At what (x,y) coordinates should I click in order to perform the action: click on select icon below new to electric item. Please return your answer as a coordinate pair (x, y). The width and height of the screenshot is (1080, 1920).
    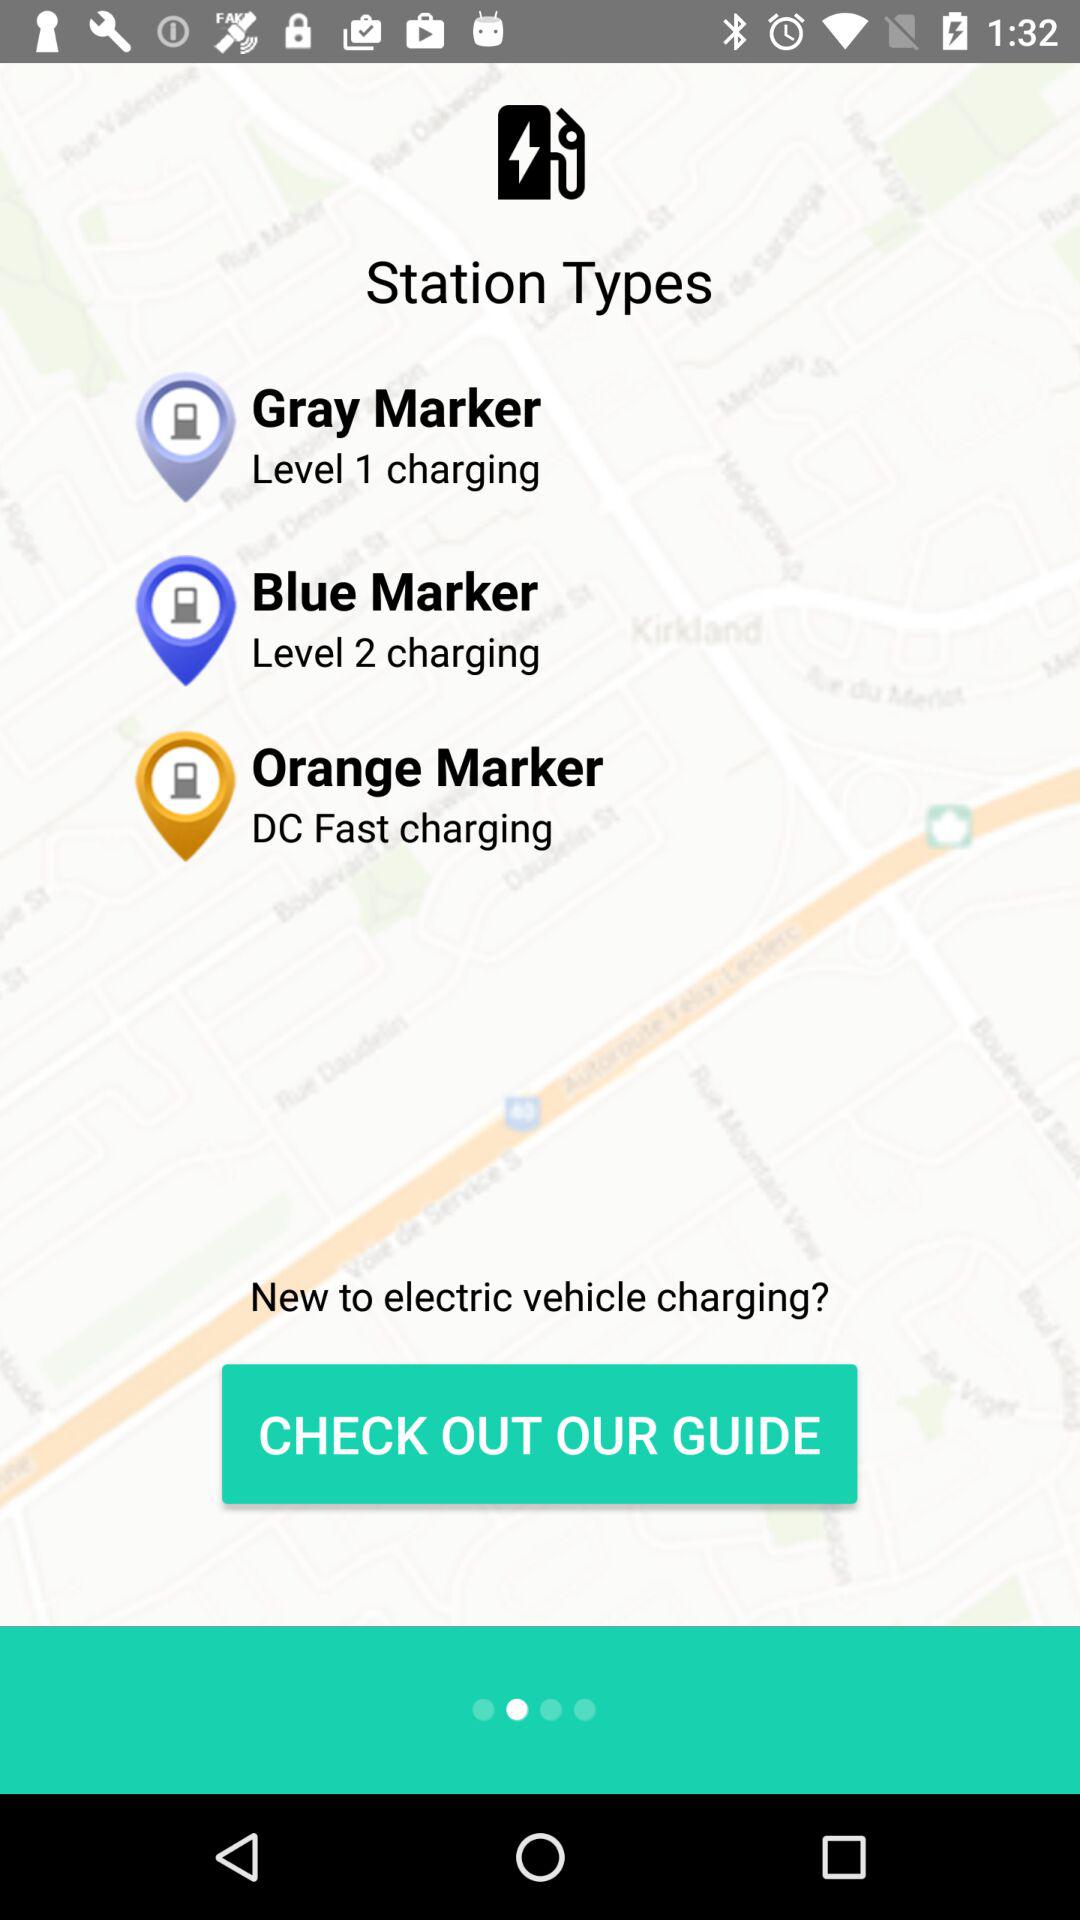
    Looking at the image, I should click on (539, 1434).